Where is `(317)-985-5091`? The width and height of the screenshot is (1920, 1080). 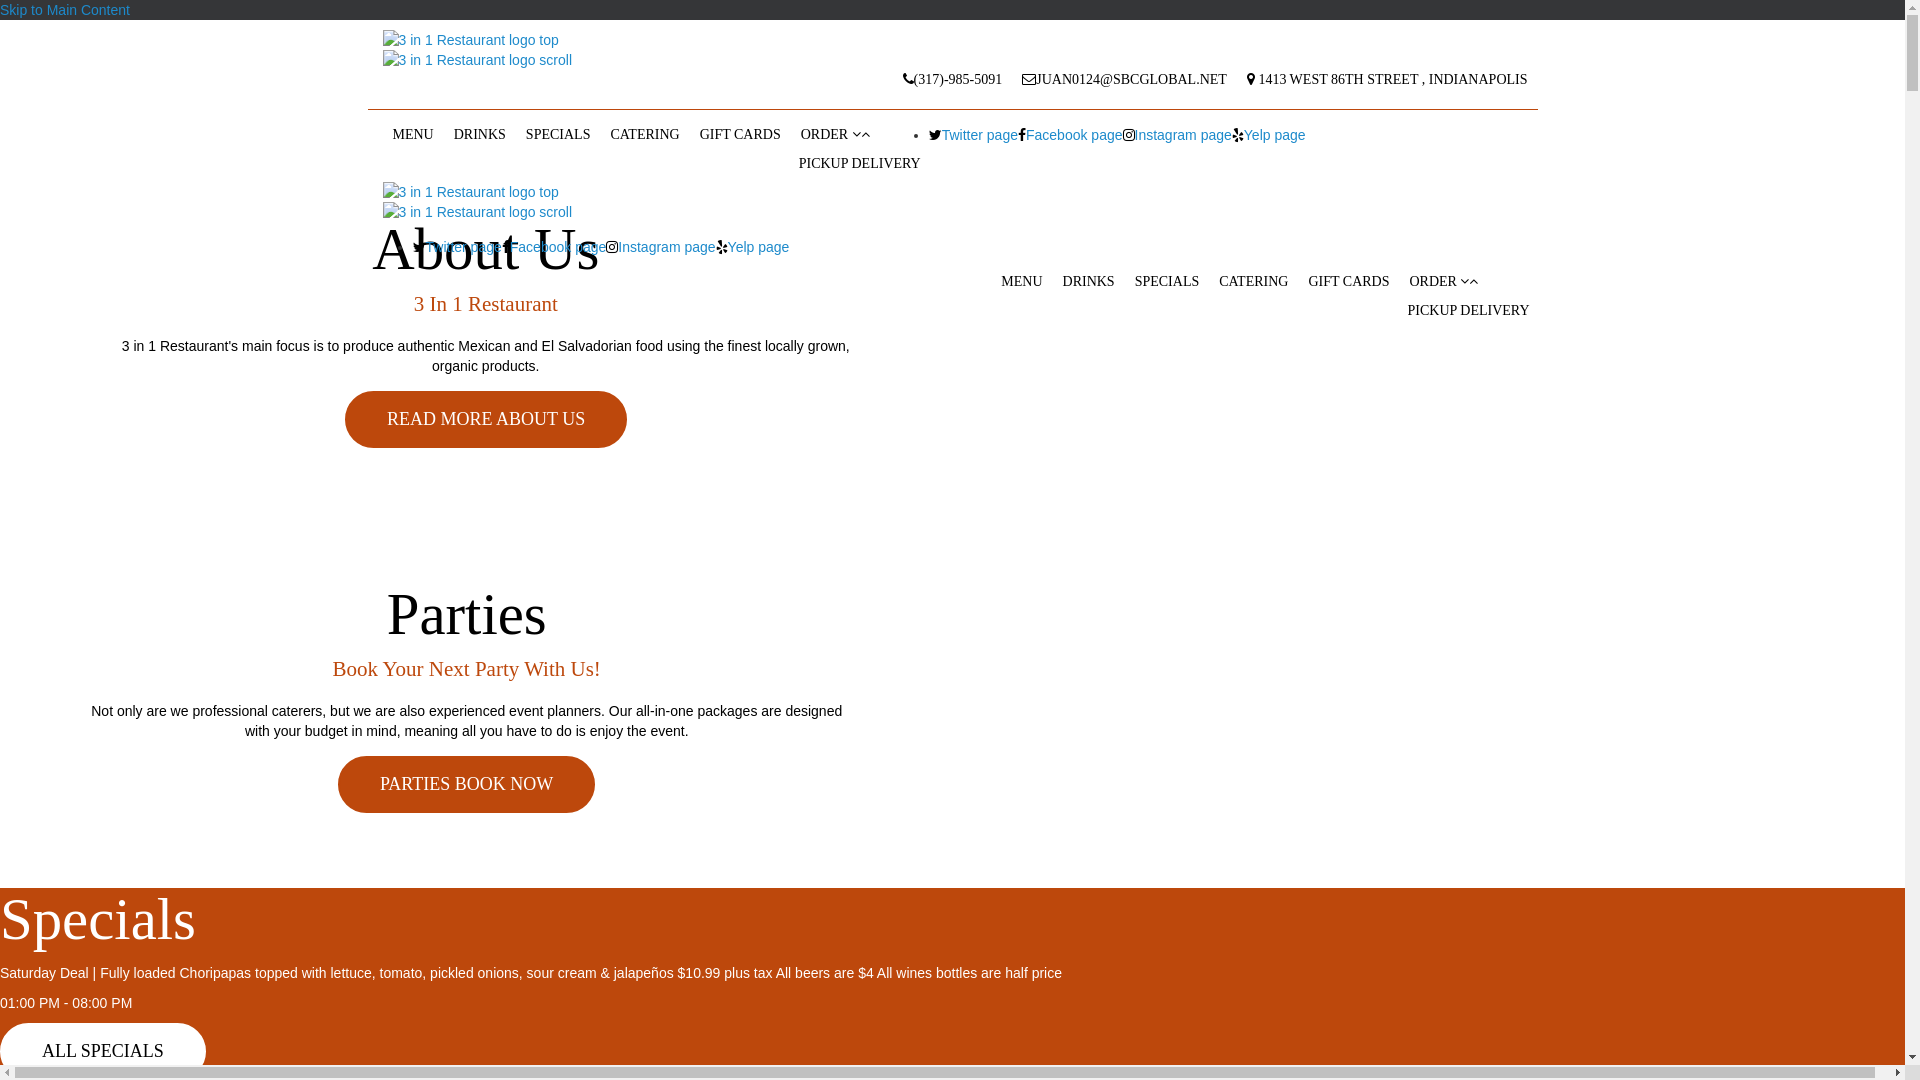
(317)-985-5091 is located at coordinates (953, 80).